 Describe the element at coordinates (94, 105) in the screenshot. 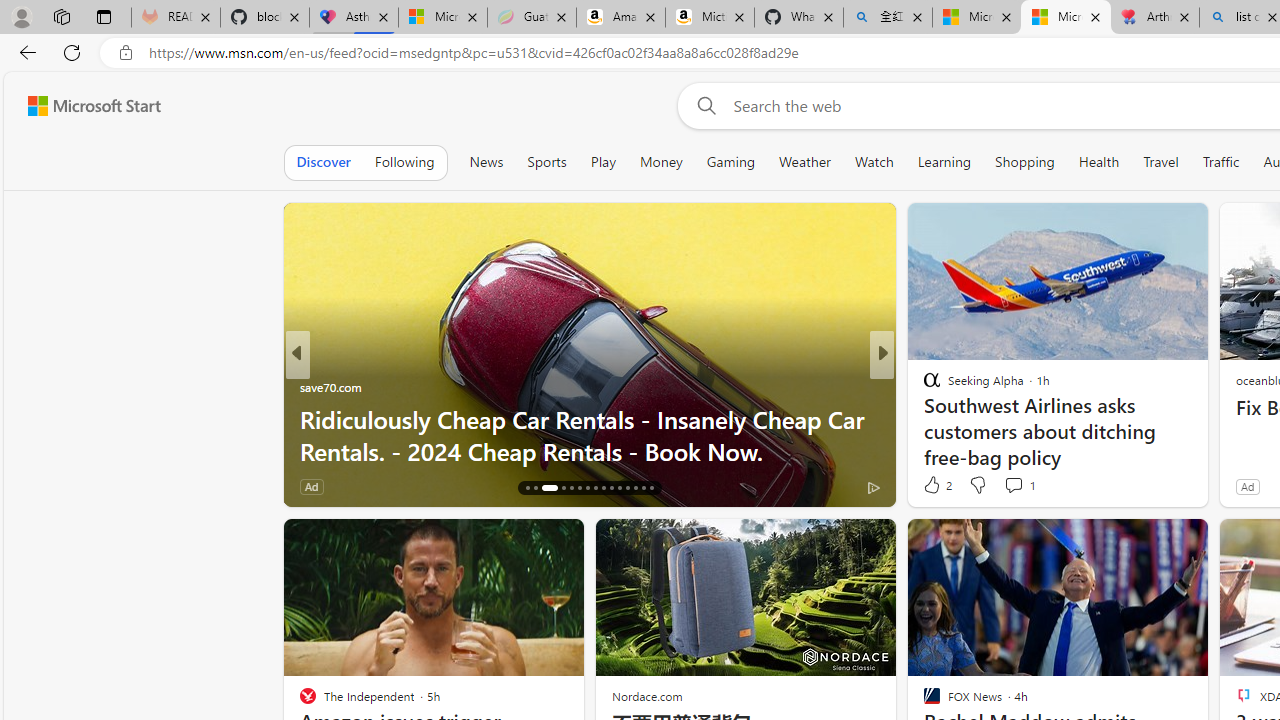

I see `Microsoft Start` at that location.